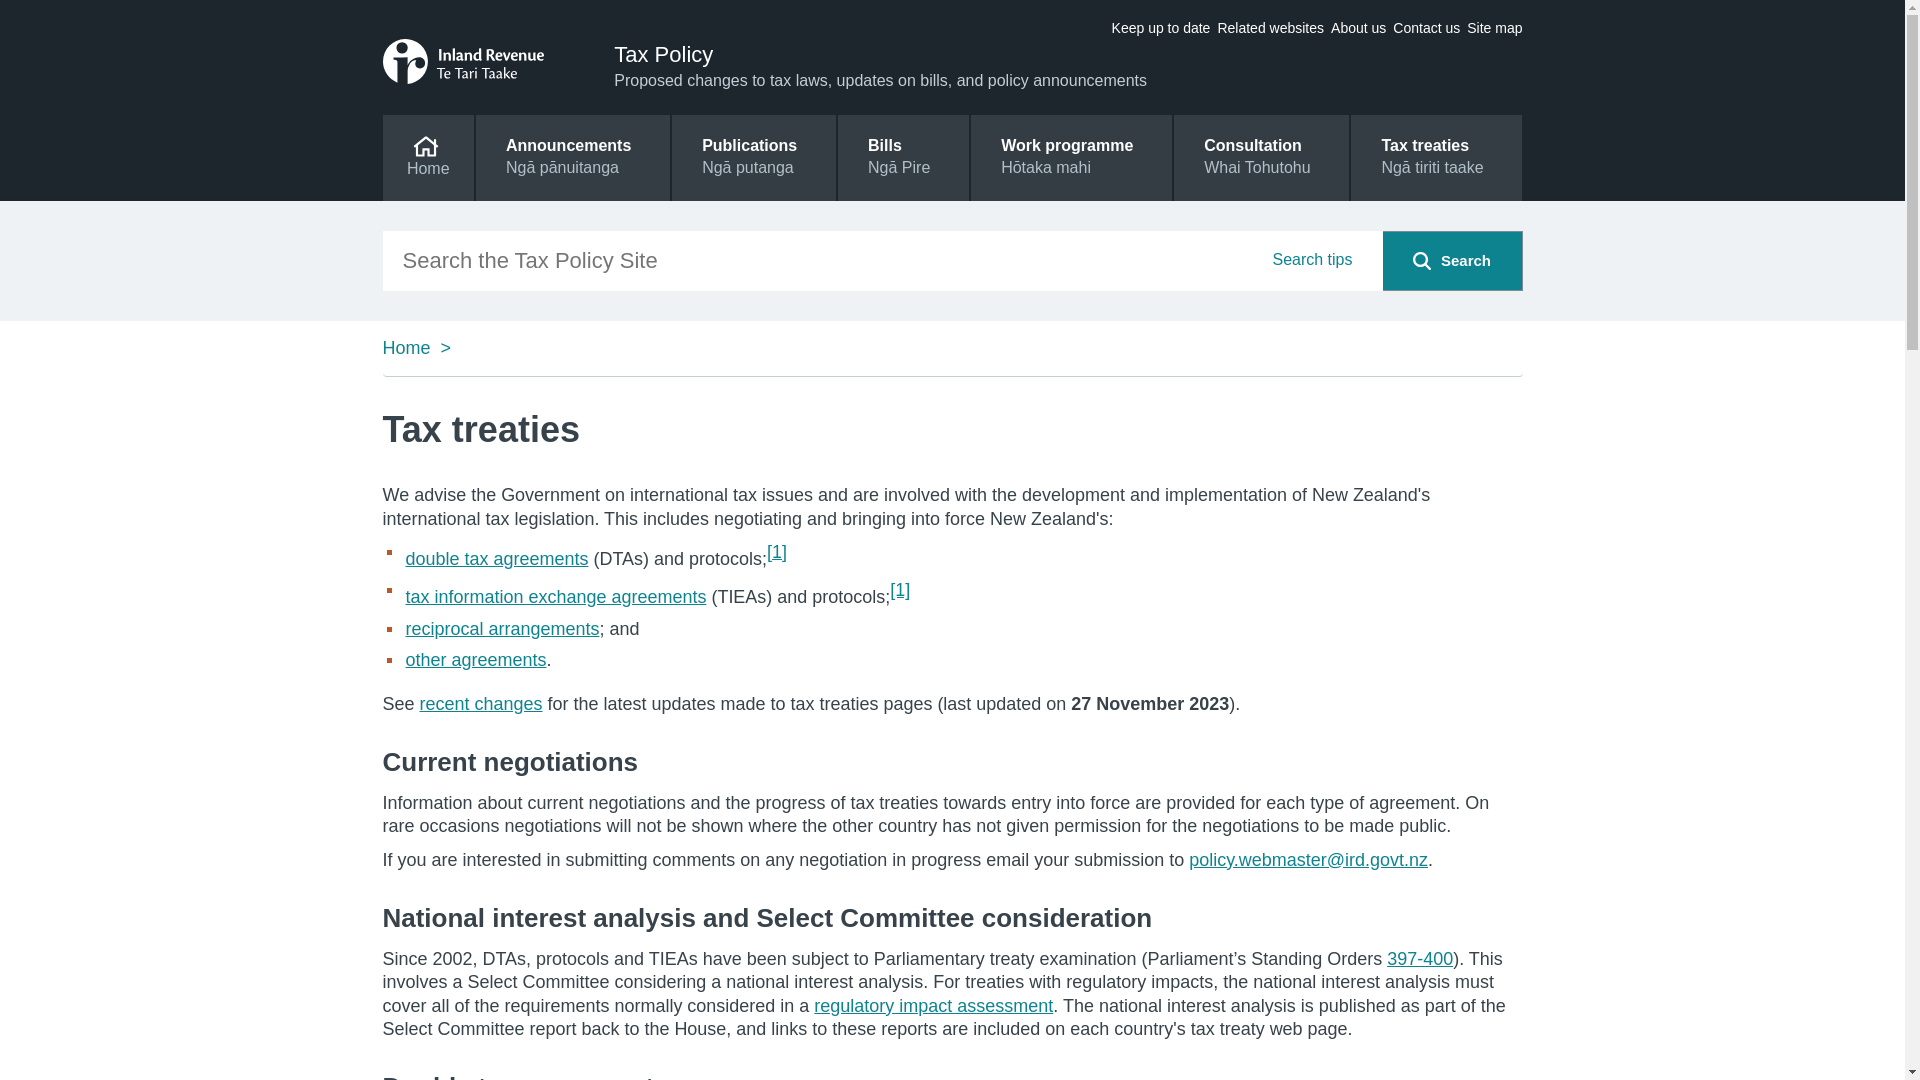  Describe the element at coordinates (663, 54) in the screenshot. I see `Tax Policy` at that location.